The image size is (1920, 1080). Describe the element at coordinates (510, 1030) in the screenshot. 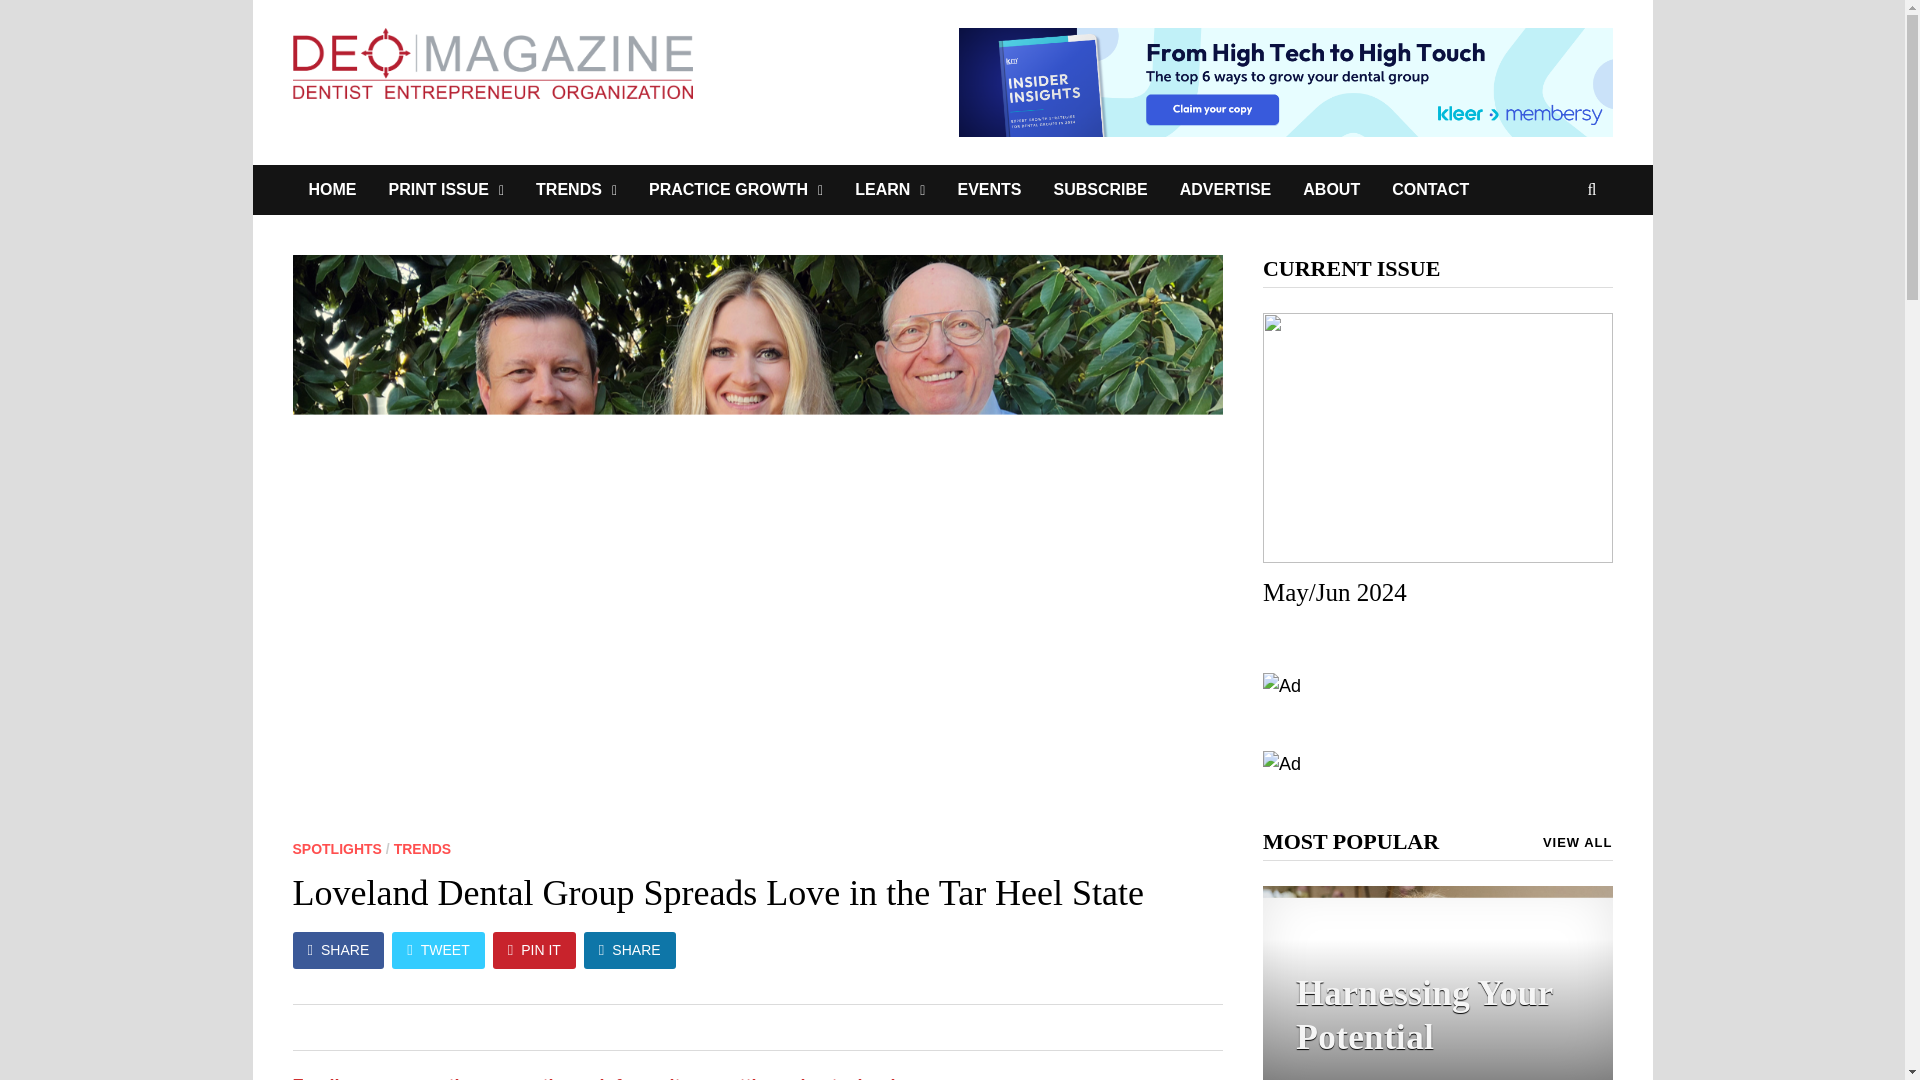

I see `Be the first one to tweet this article!` at that location.